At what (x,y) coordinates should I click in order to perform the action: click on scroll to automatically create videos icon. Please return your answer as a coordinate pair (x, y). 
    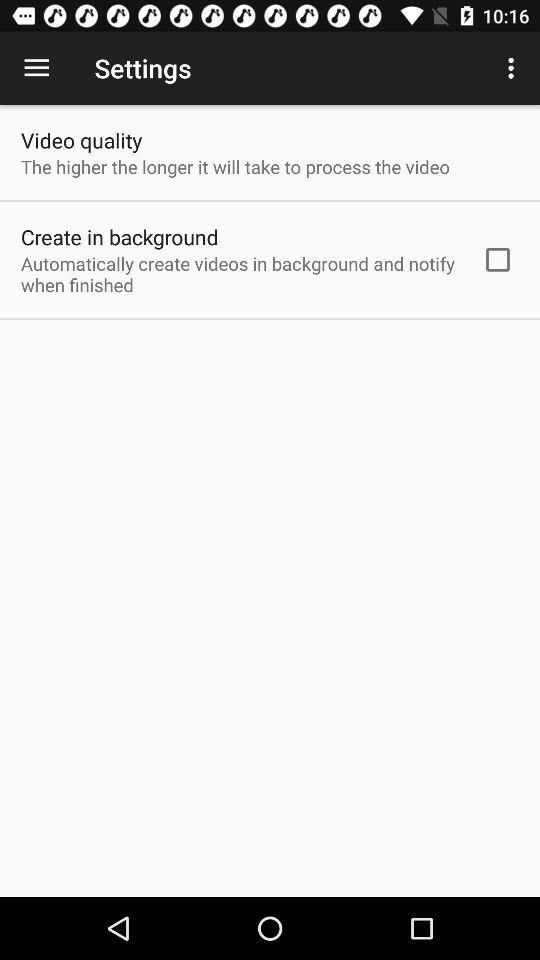
    Looking at the image, I should click on (238, 274).